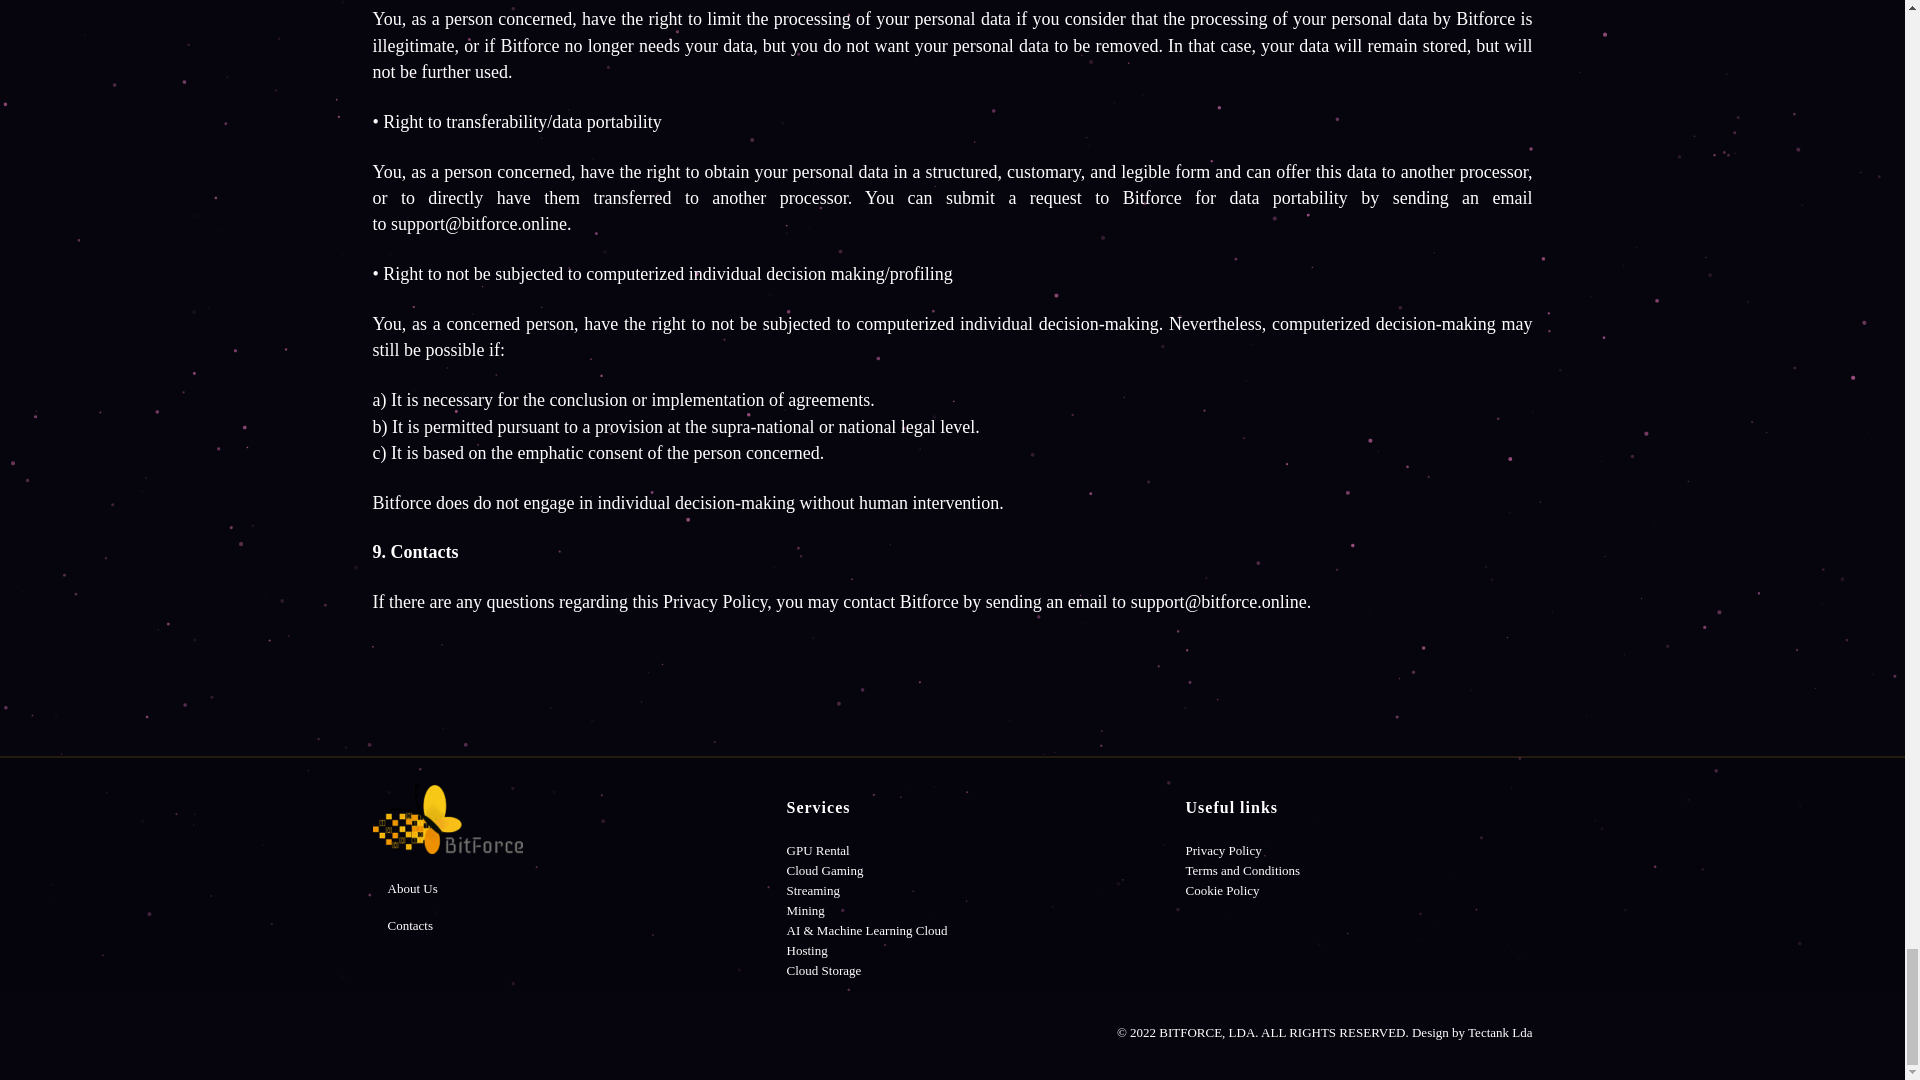 The image size is (1920, 1080). What do you see at coordinates (1224, 850) in the screenshot?
I see `Privacy Policy` at bounding box center [1224, 850].